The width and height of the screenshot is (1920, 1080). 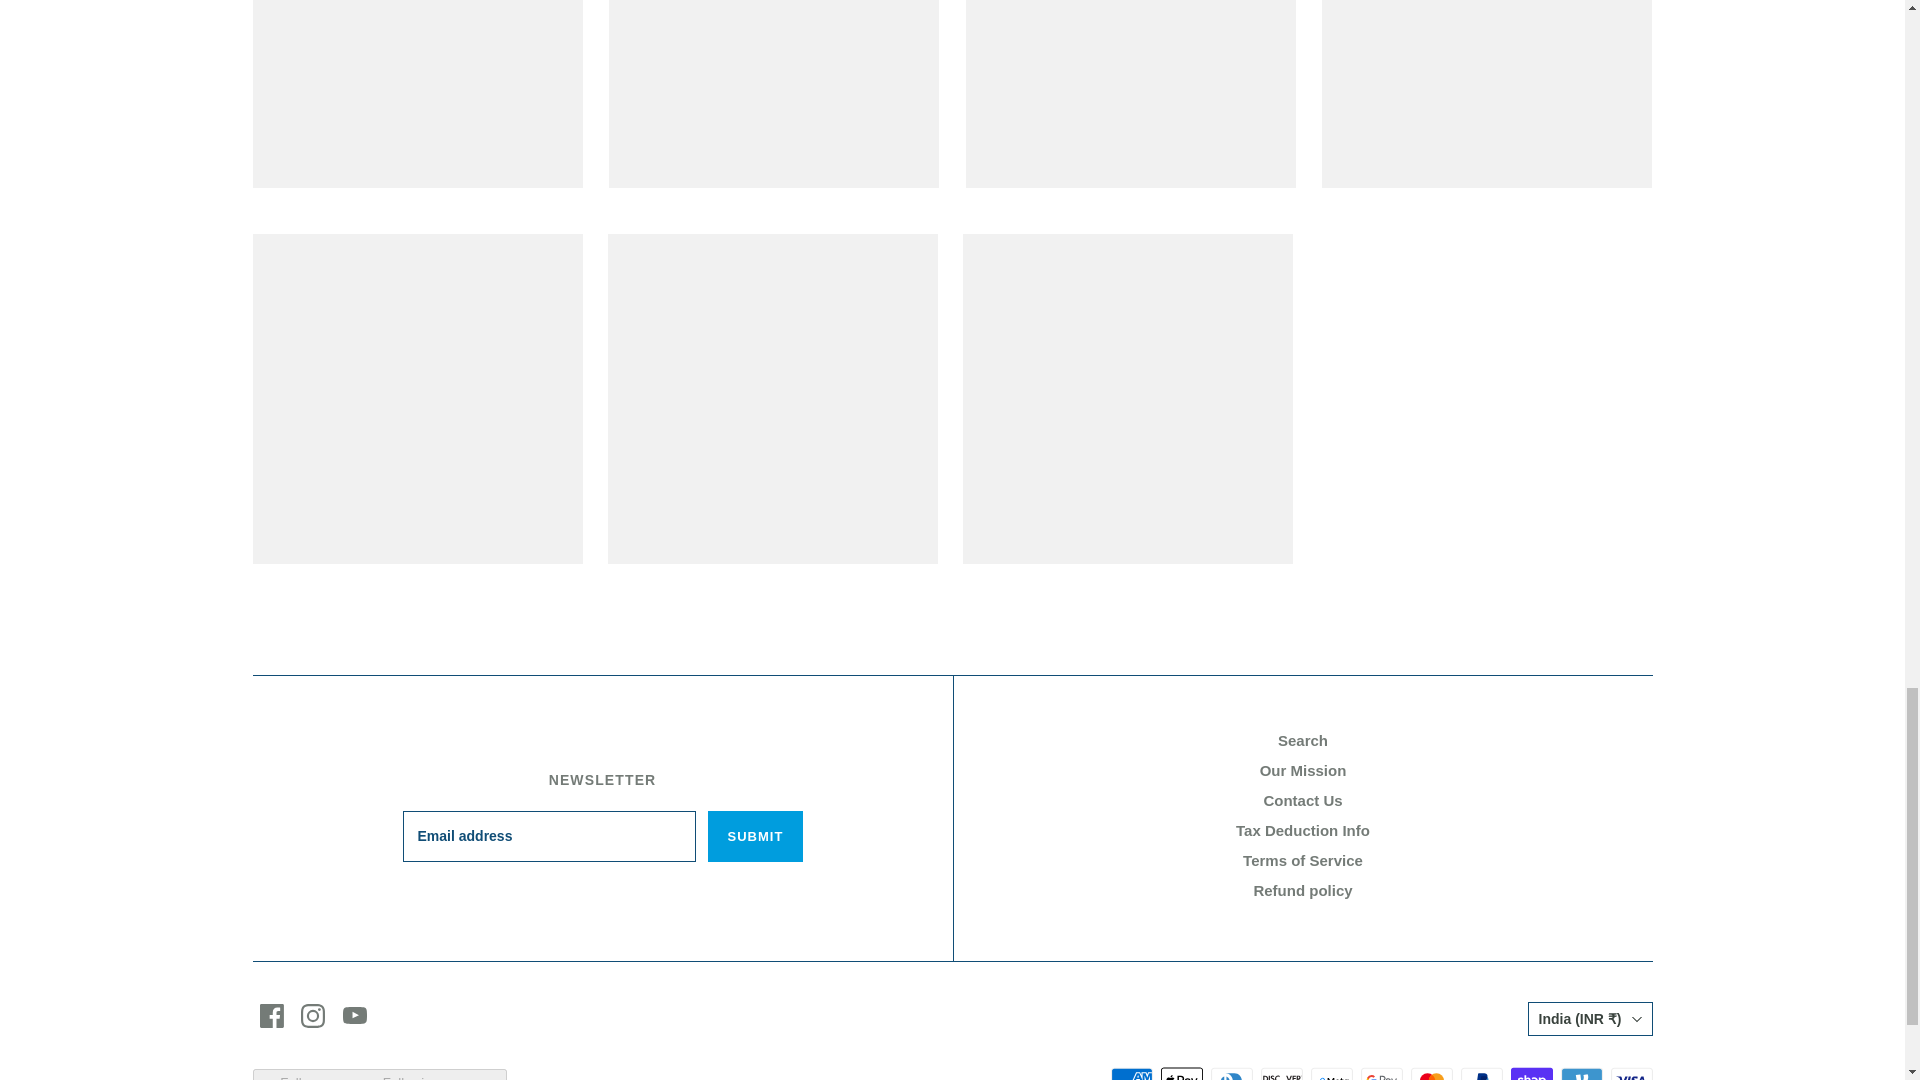 What do you see at coordinates (1280, 1072) in the screenshot?
I see `Discover` at bounding box center [1280, 1072].